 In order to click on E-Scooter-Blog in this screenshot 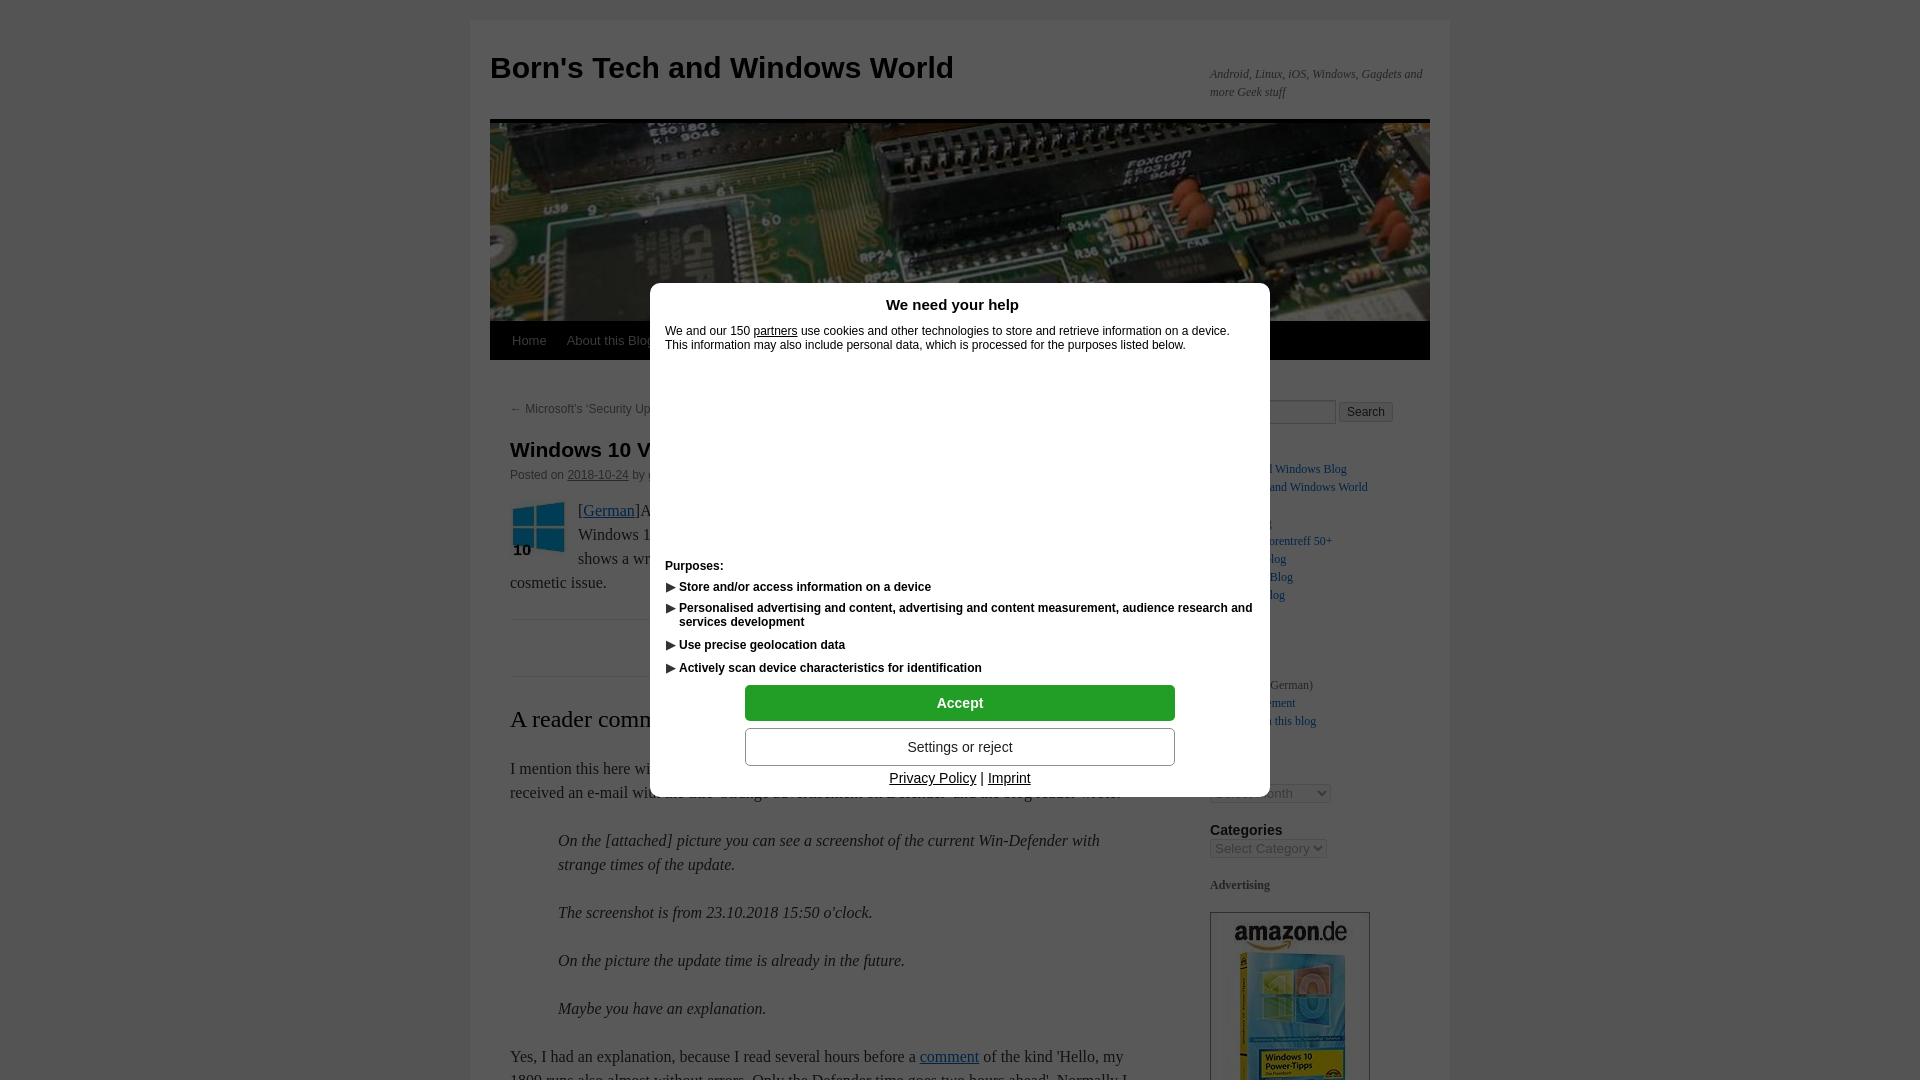, I will do `click(1246, 594)`.